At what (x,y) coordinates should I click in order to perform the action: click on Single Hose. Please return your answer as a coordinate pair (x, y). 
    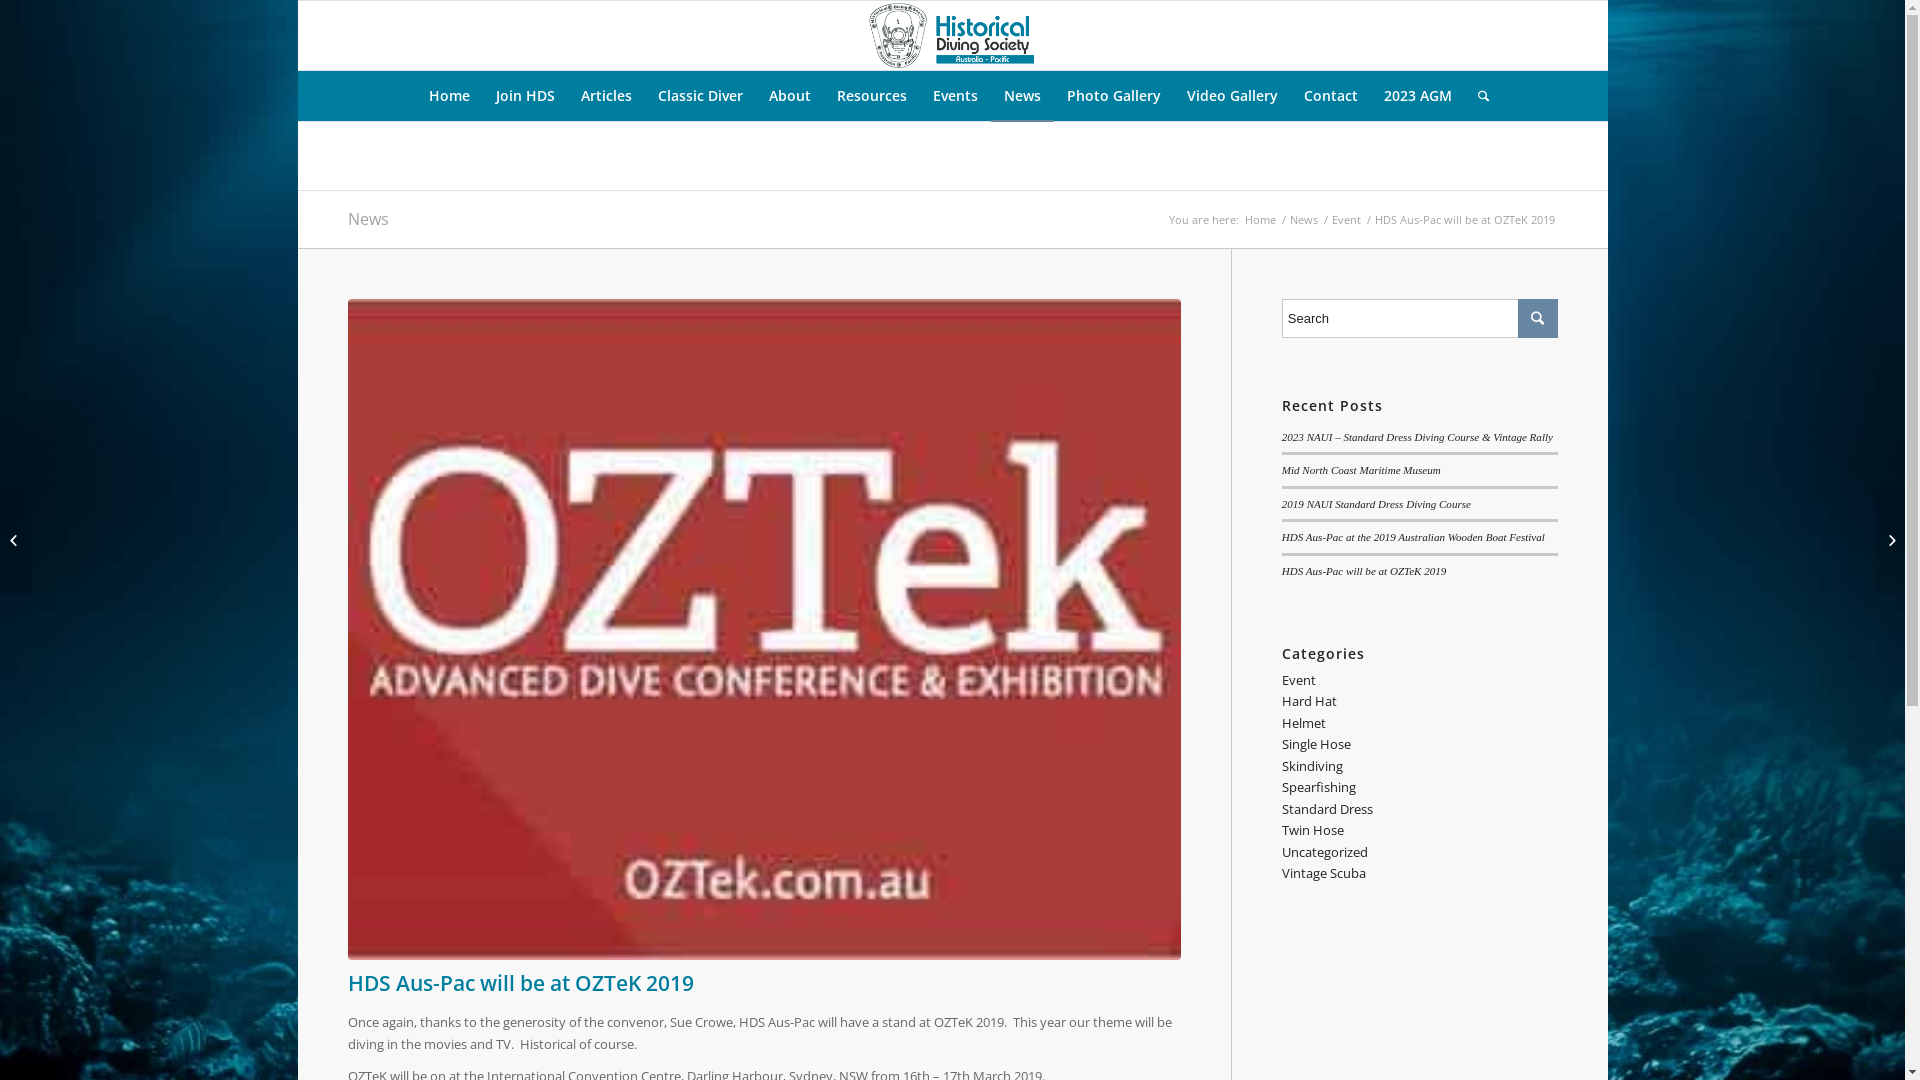
    Looking at the image, I should click on (1316, 744).